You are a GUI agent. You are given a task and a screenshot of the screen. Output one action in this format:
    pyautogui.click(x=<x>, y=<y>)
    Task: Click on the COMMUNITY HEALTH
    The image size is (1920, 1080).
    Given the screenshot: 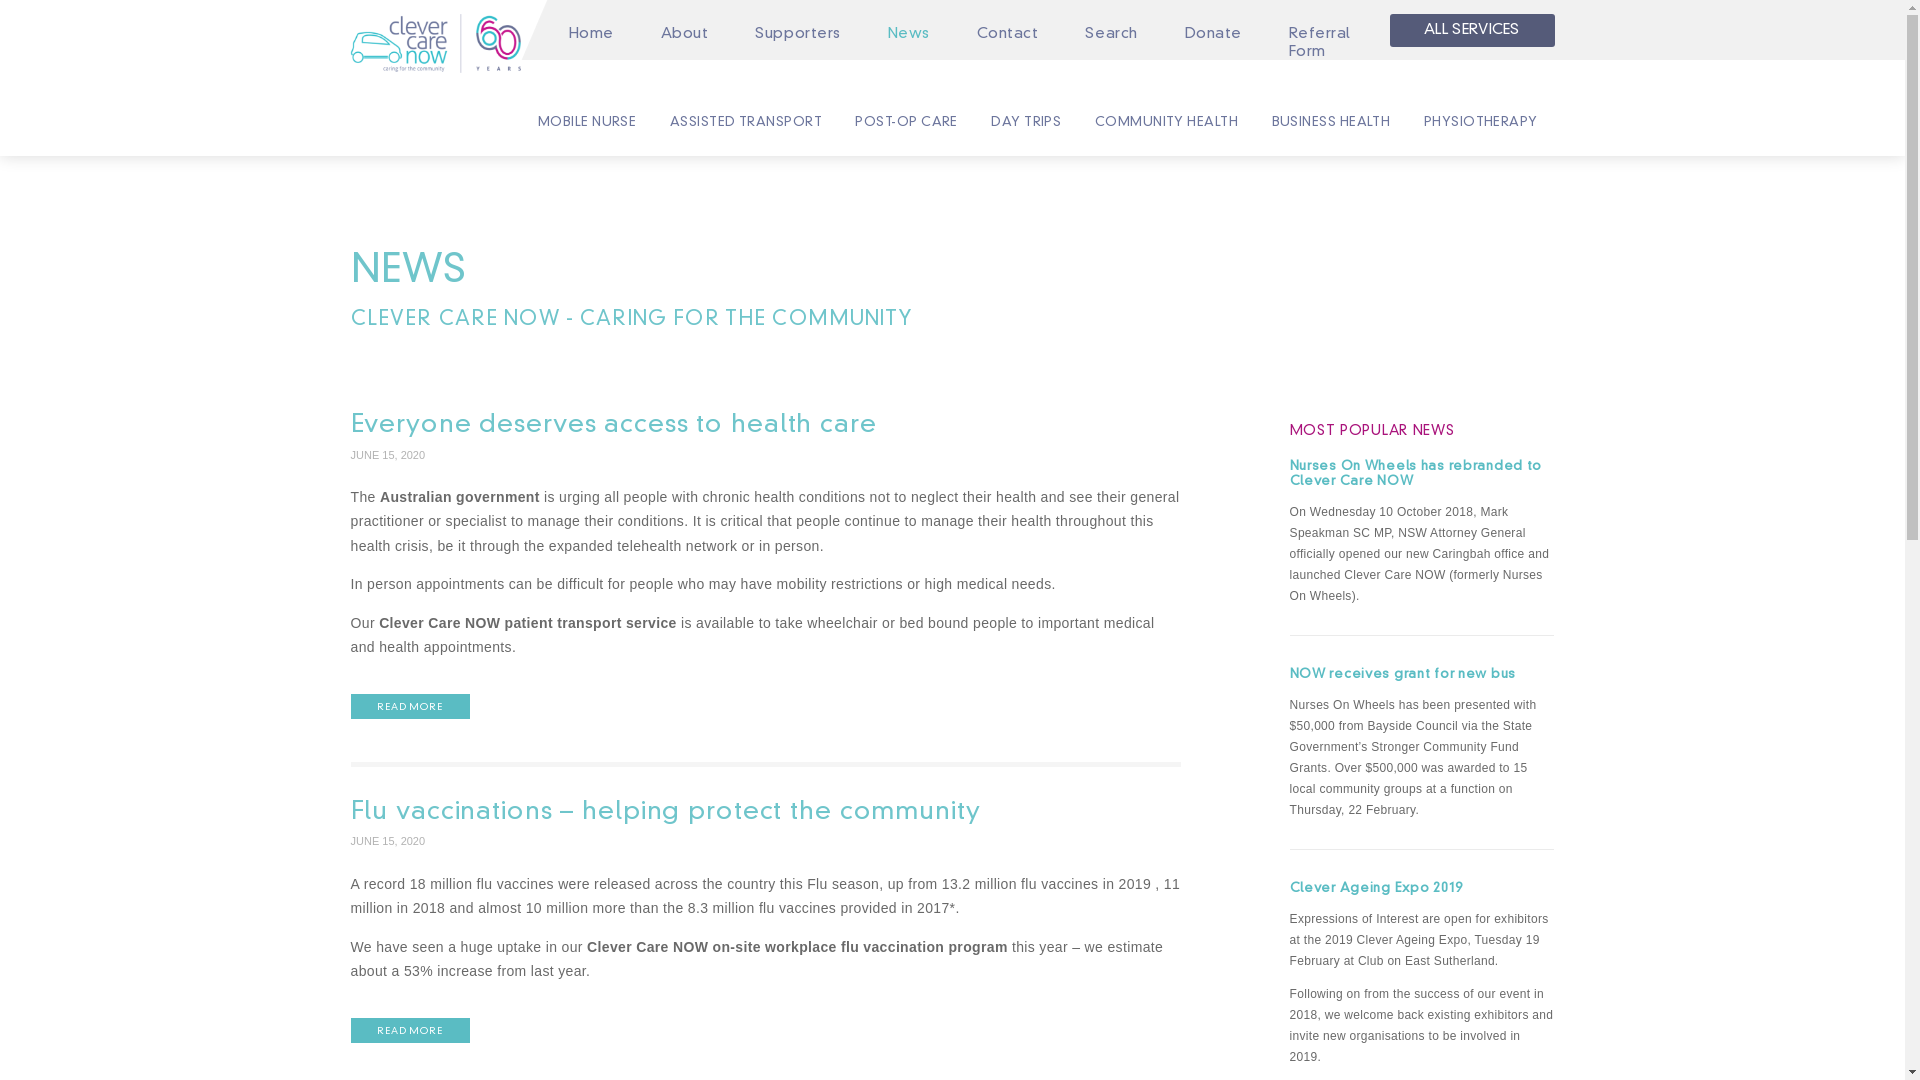 What is the action you would take?
    pyautogui.click(x=1166, y=123)
    